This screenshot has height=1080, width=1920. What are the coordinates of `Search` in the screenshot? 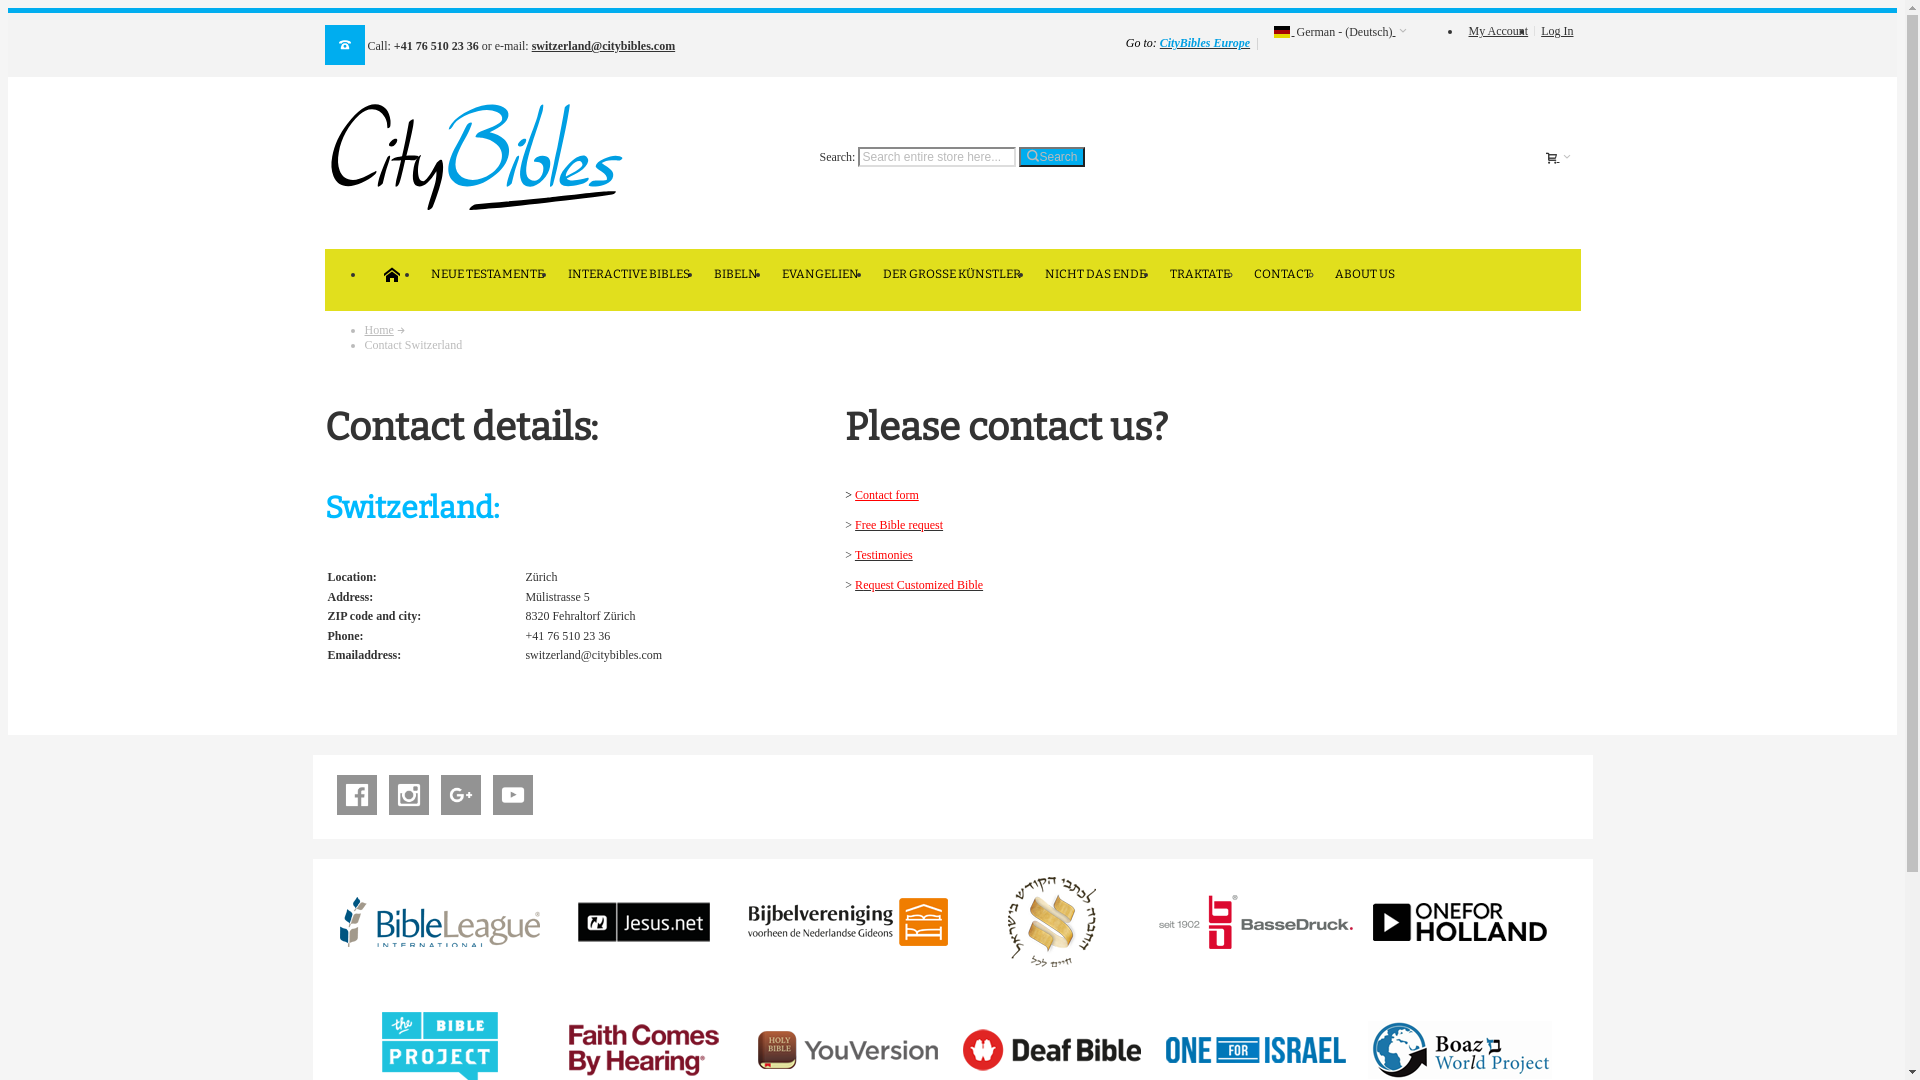 It's located at (1052, 157).